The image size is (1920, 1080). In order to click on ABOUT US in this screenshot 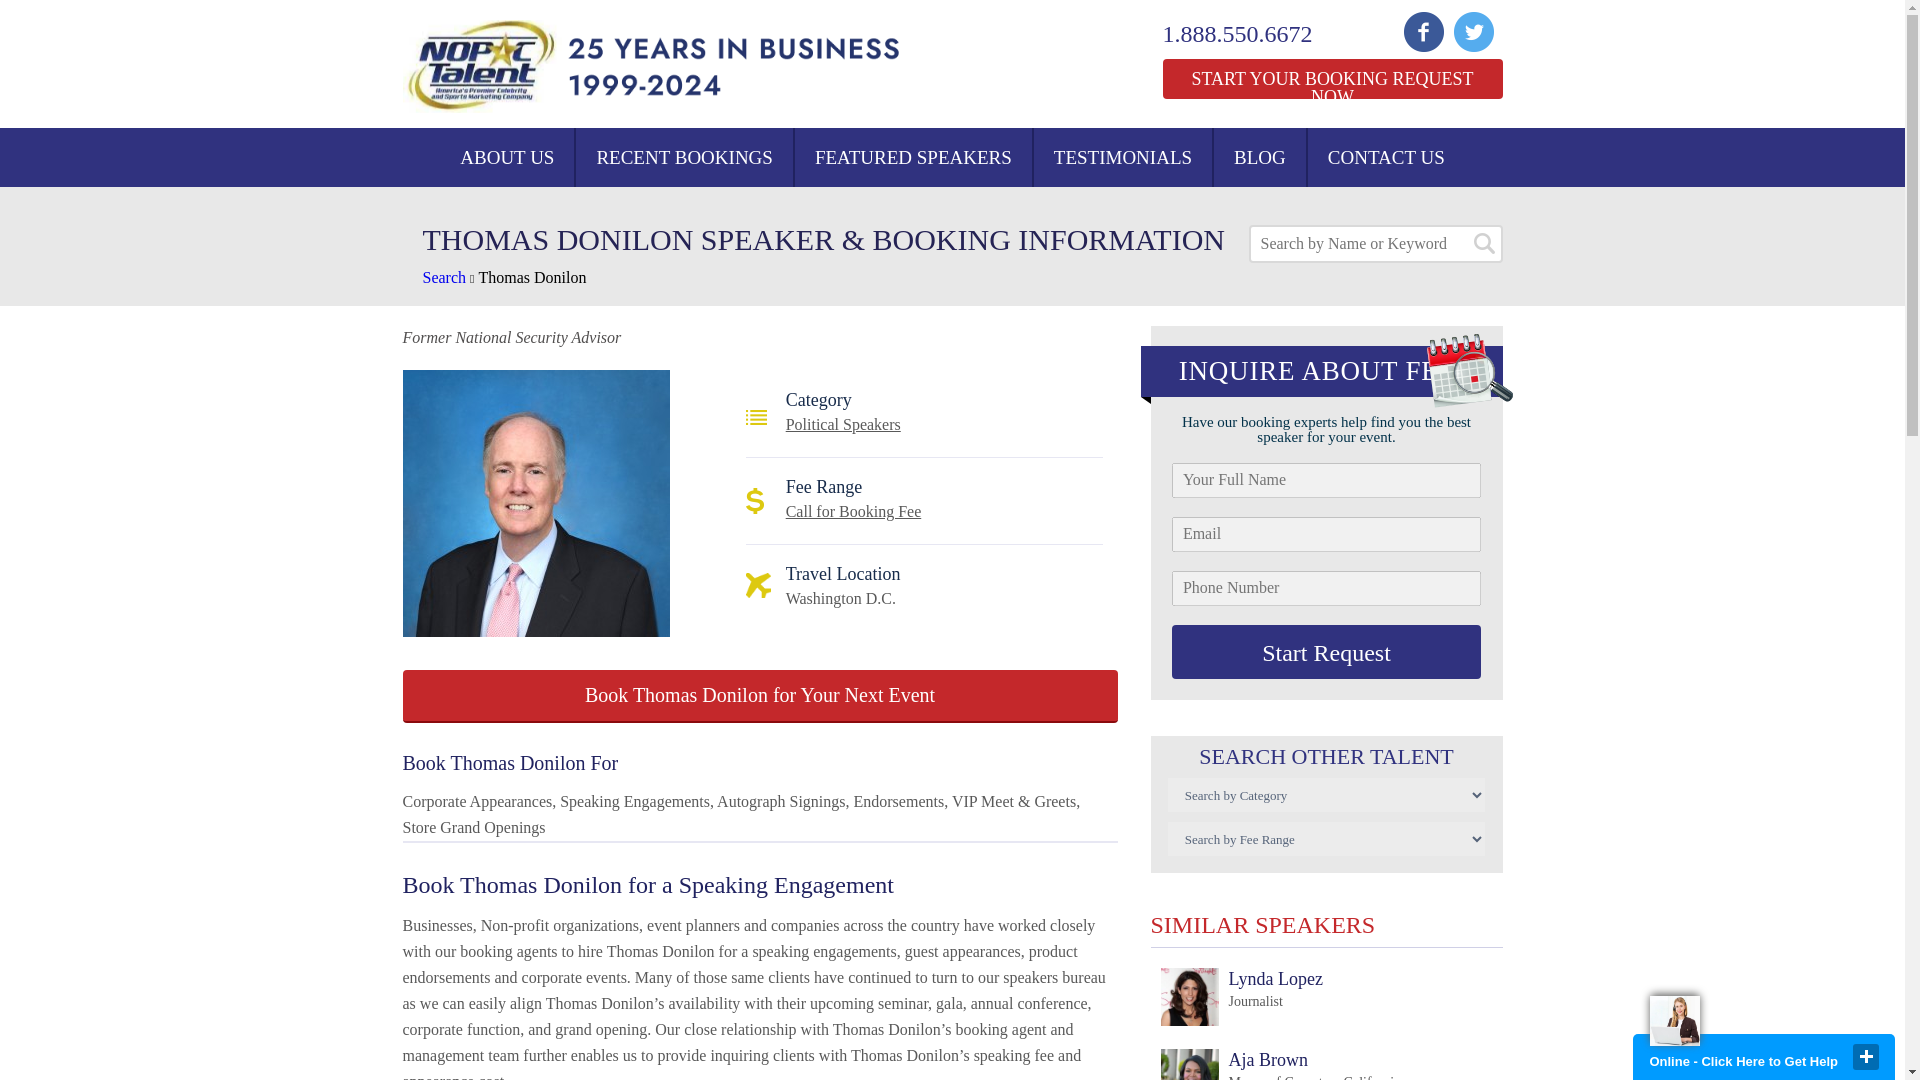, I will do `click(506, 157)`.